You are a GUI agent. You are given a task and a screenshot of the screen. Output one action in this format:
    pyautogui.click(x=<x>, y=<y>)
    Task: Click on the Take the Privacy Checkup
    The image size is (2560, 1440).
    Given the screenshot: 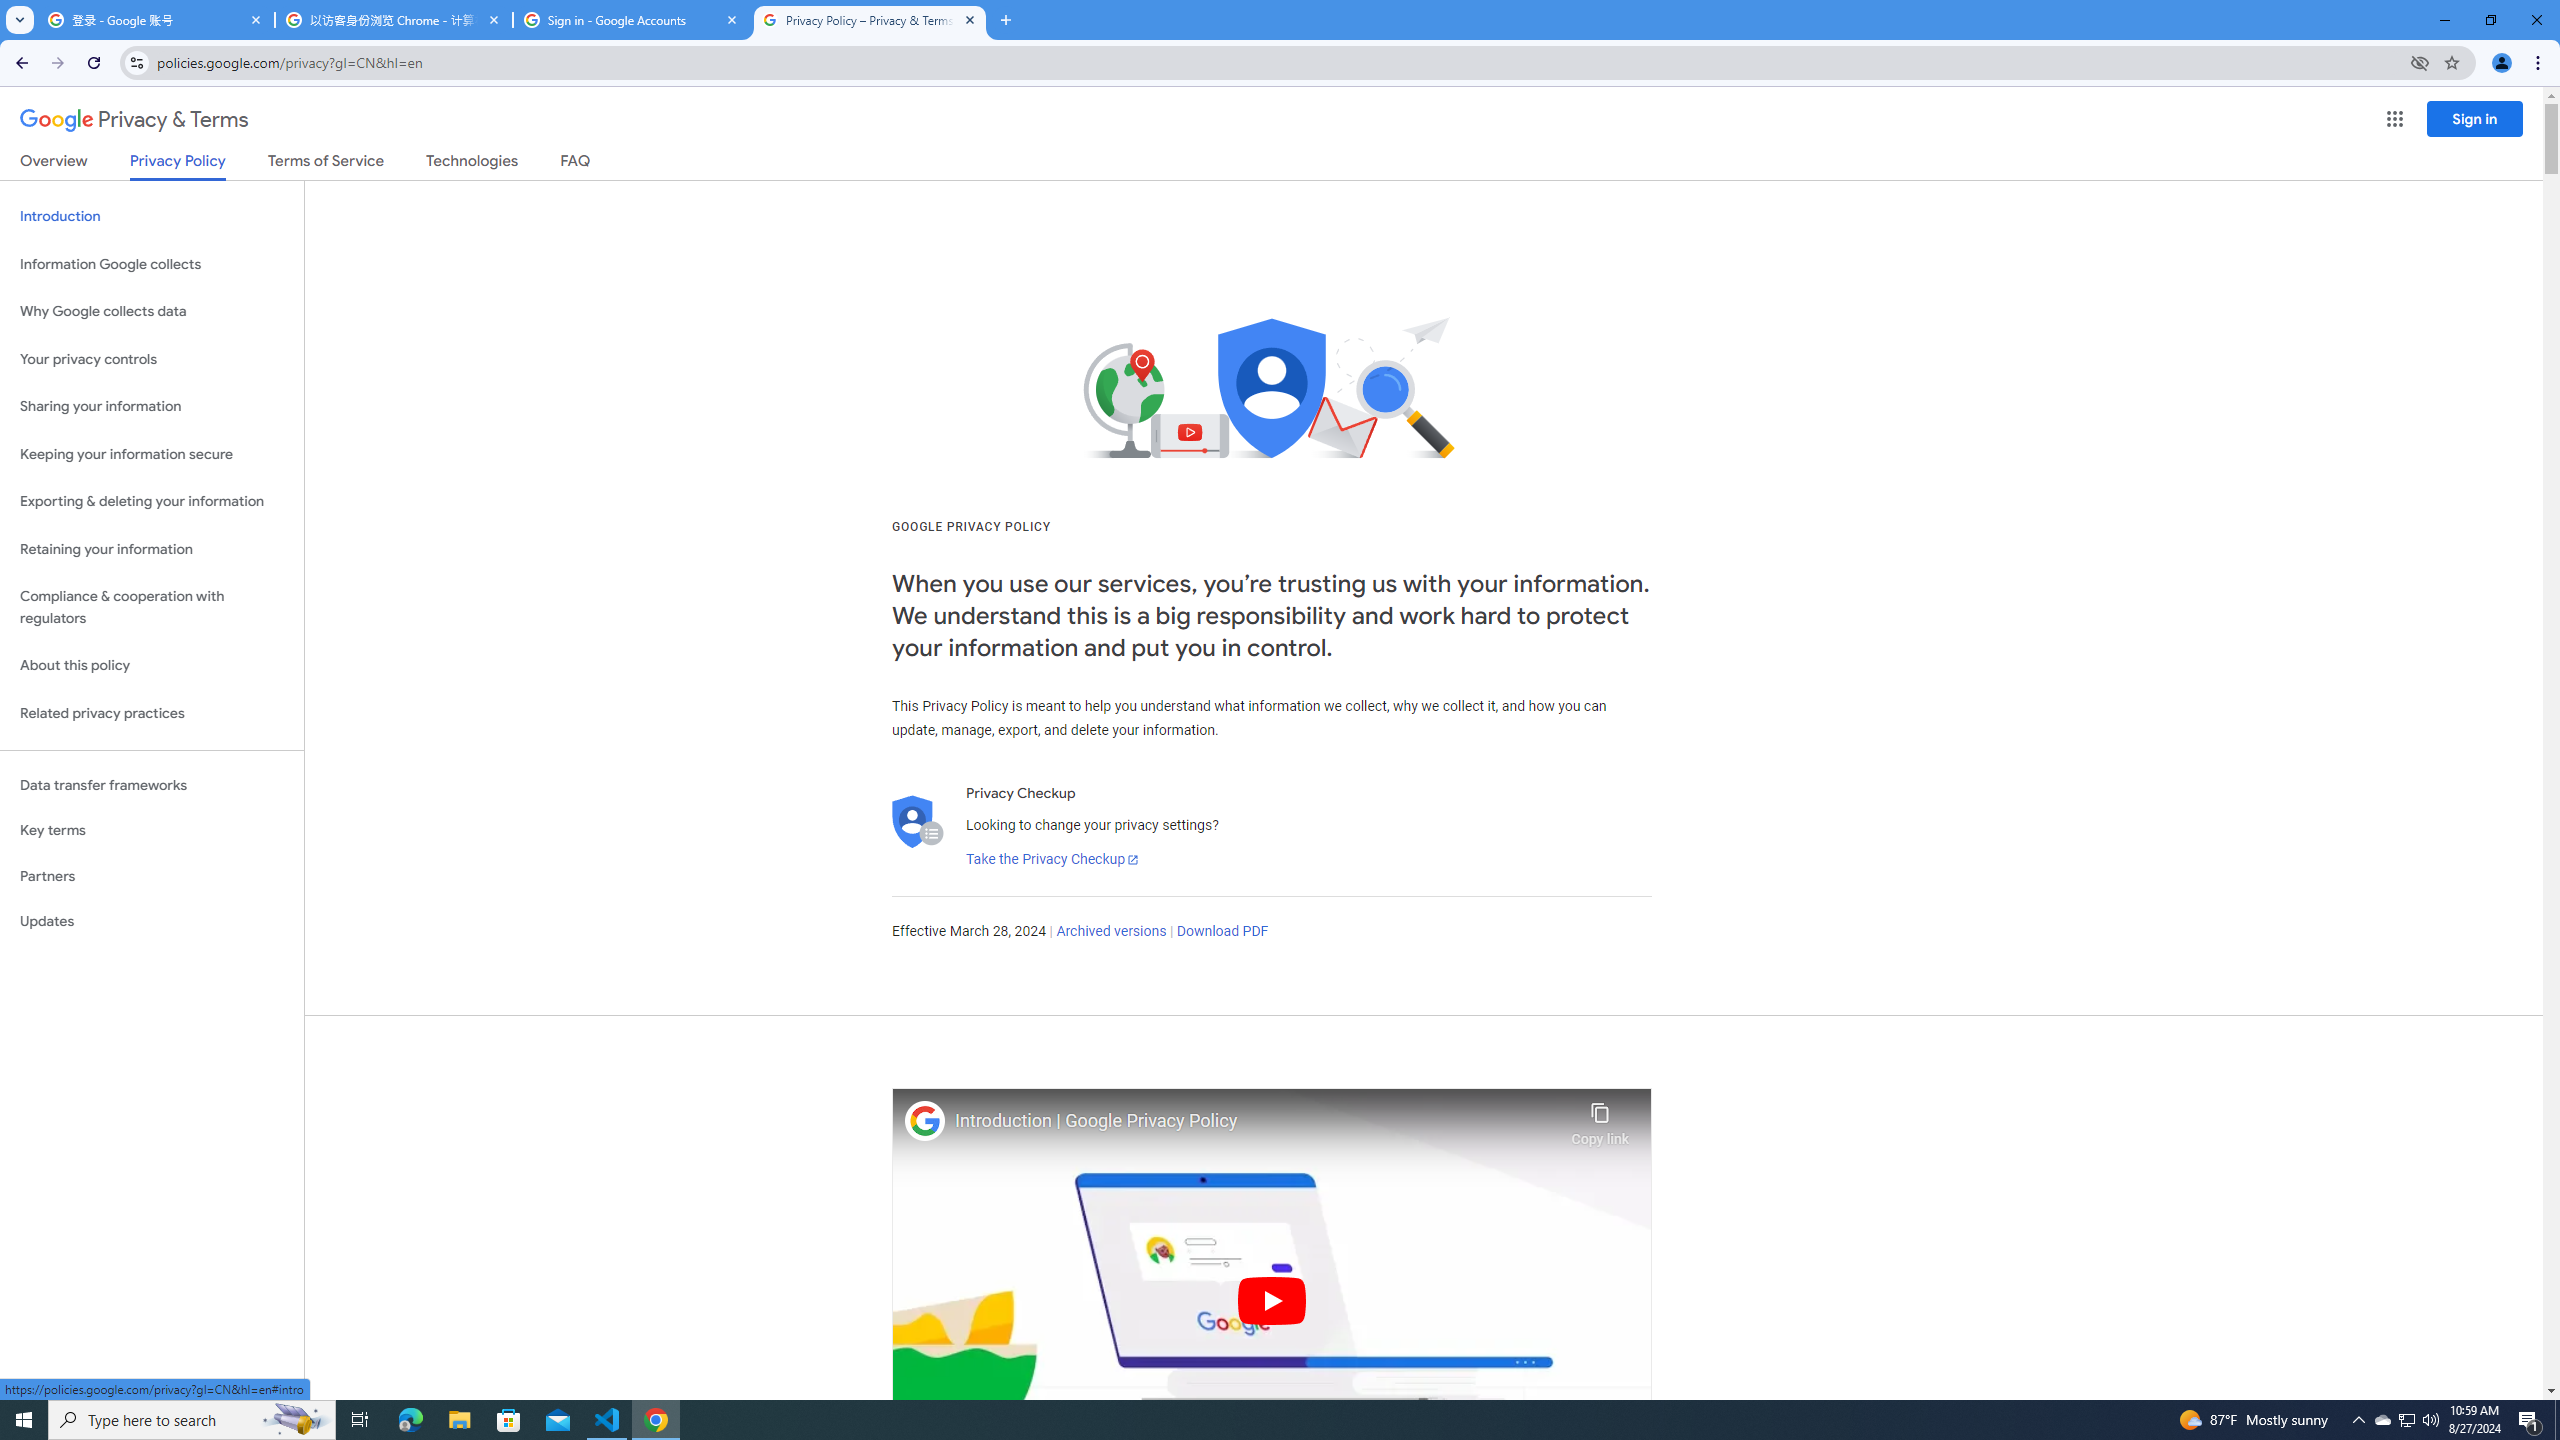 What is the action you would take?
    pyautogui.click(x=1052, y=860)
    